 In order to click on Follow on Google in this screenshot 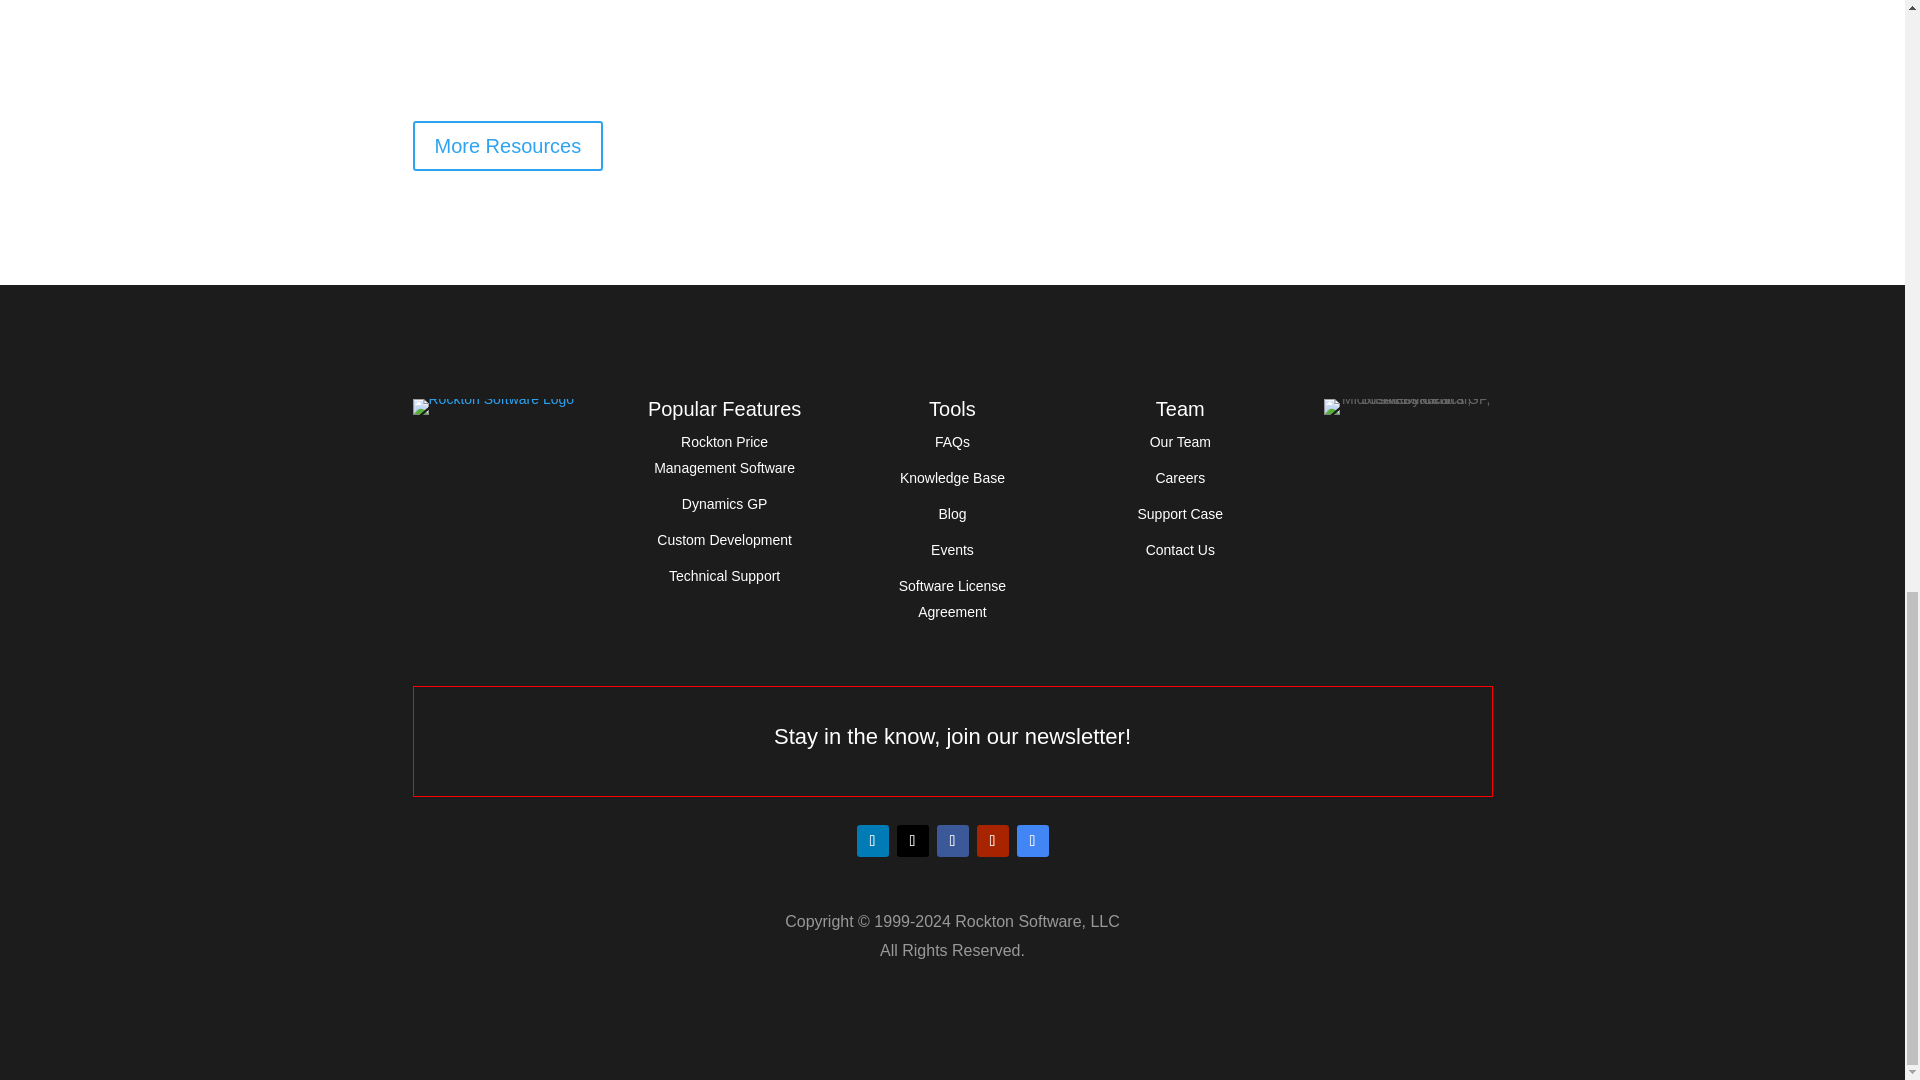, I will do `click(1032, 841)`.